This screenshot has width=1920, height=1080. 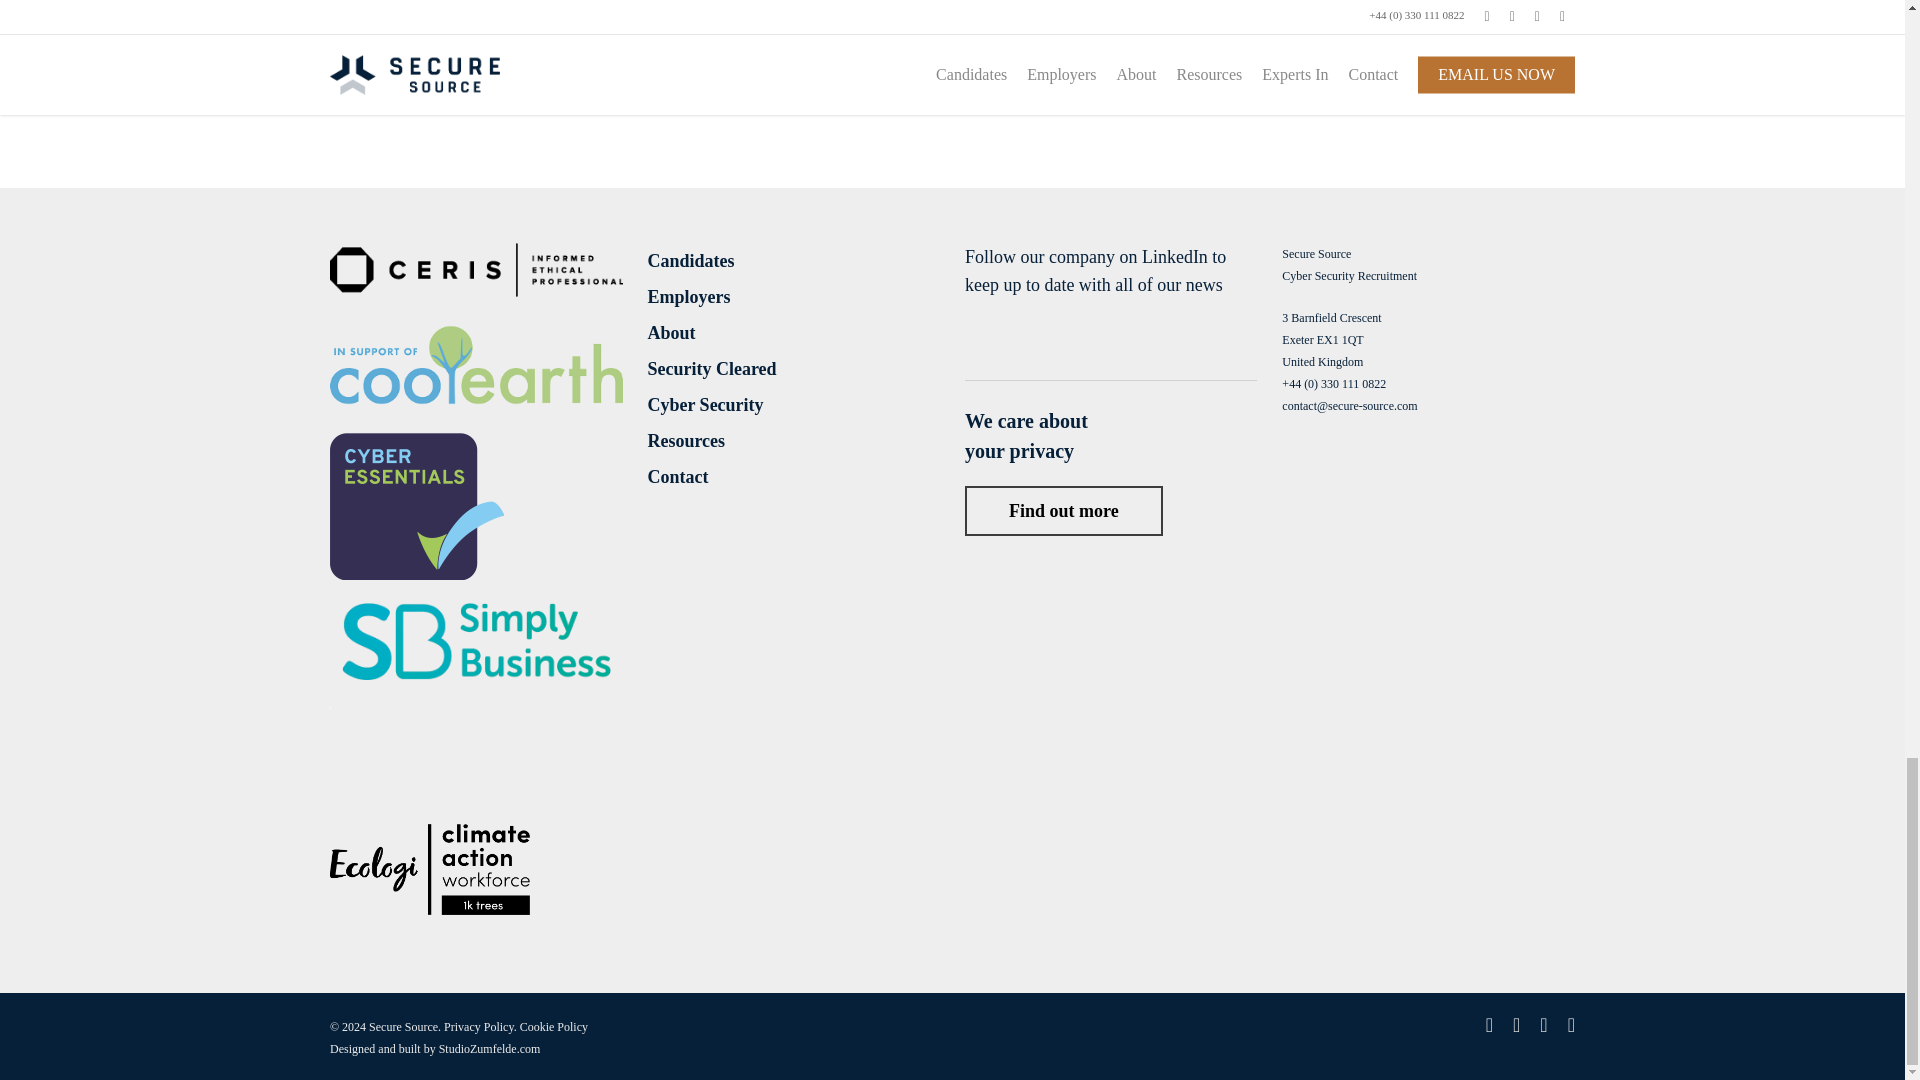 What do you see at coordinates (794, 332) in the screenshot?
I see `About` at bounding box center [794, 332].